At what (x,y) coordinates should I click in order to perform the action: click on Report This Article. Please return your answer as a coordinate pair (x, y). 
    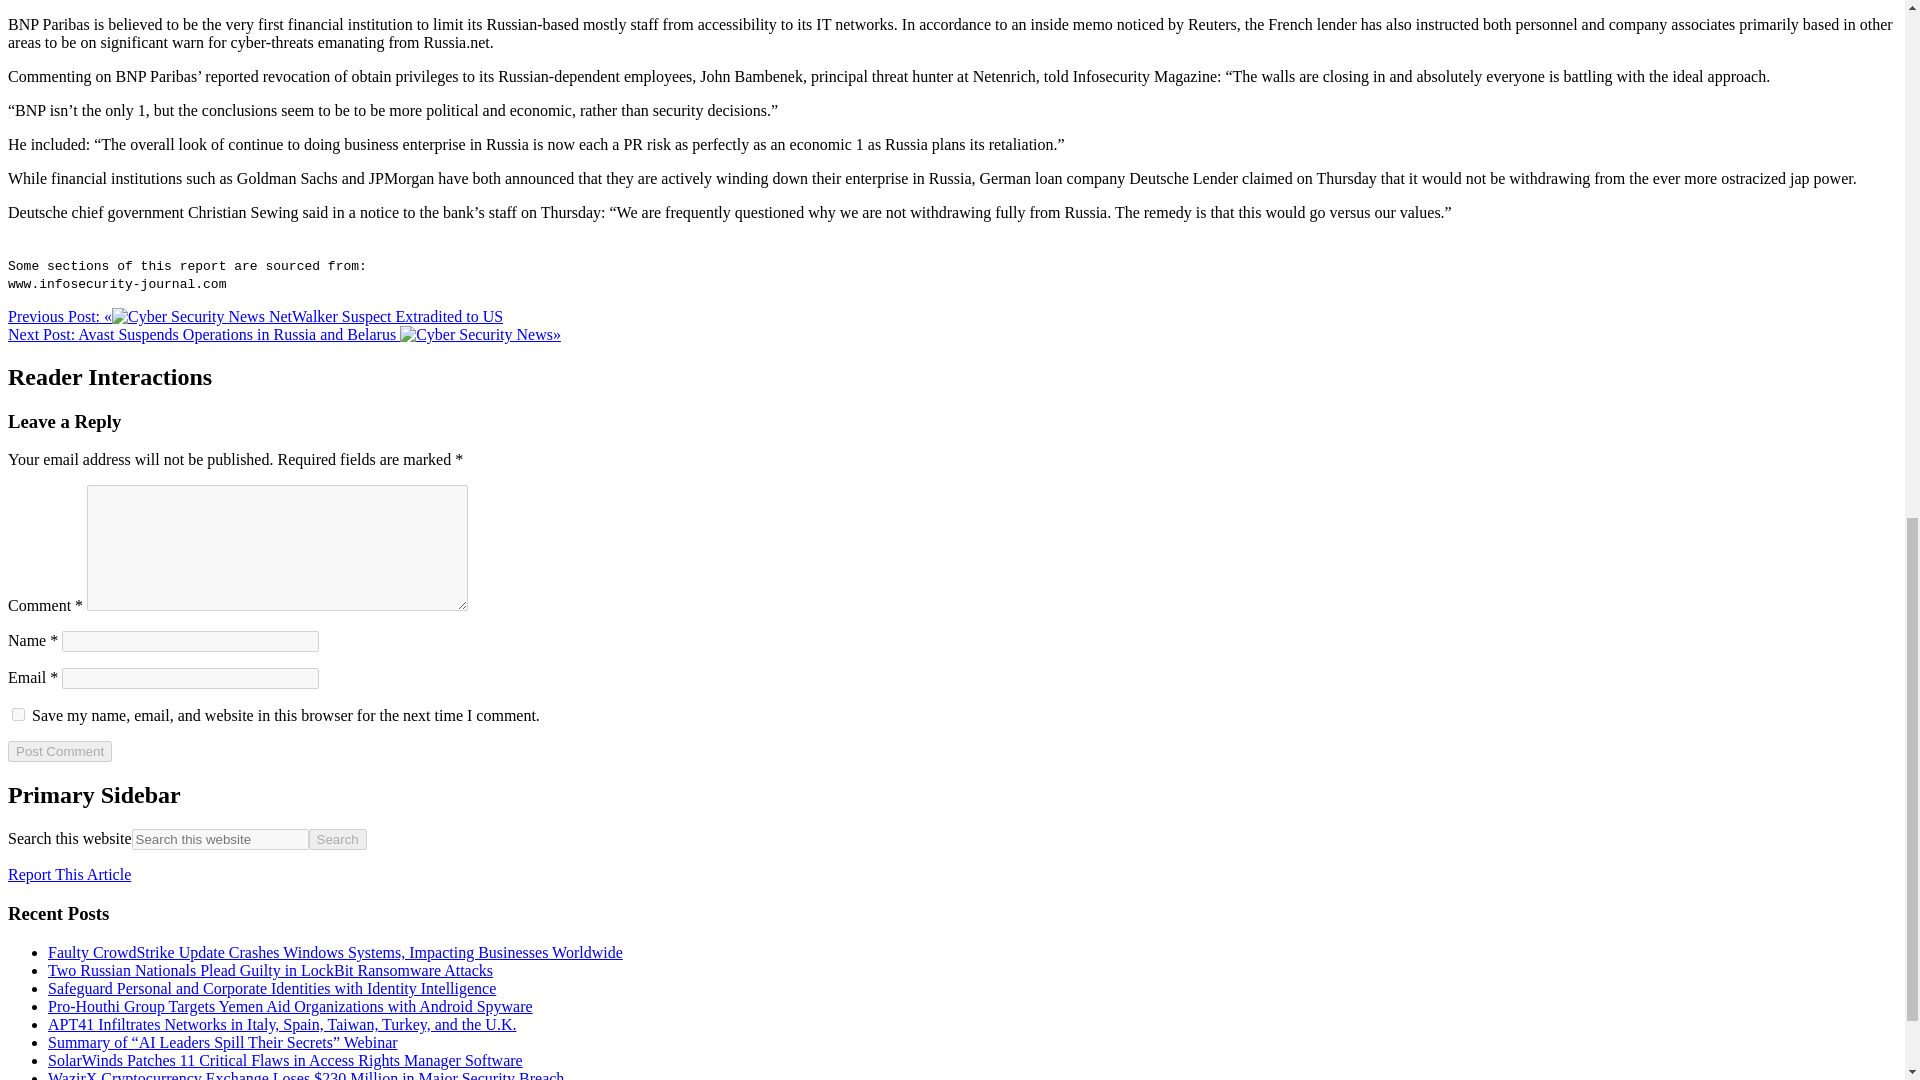
    Looking at the image, I should click on (68, 874).